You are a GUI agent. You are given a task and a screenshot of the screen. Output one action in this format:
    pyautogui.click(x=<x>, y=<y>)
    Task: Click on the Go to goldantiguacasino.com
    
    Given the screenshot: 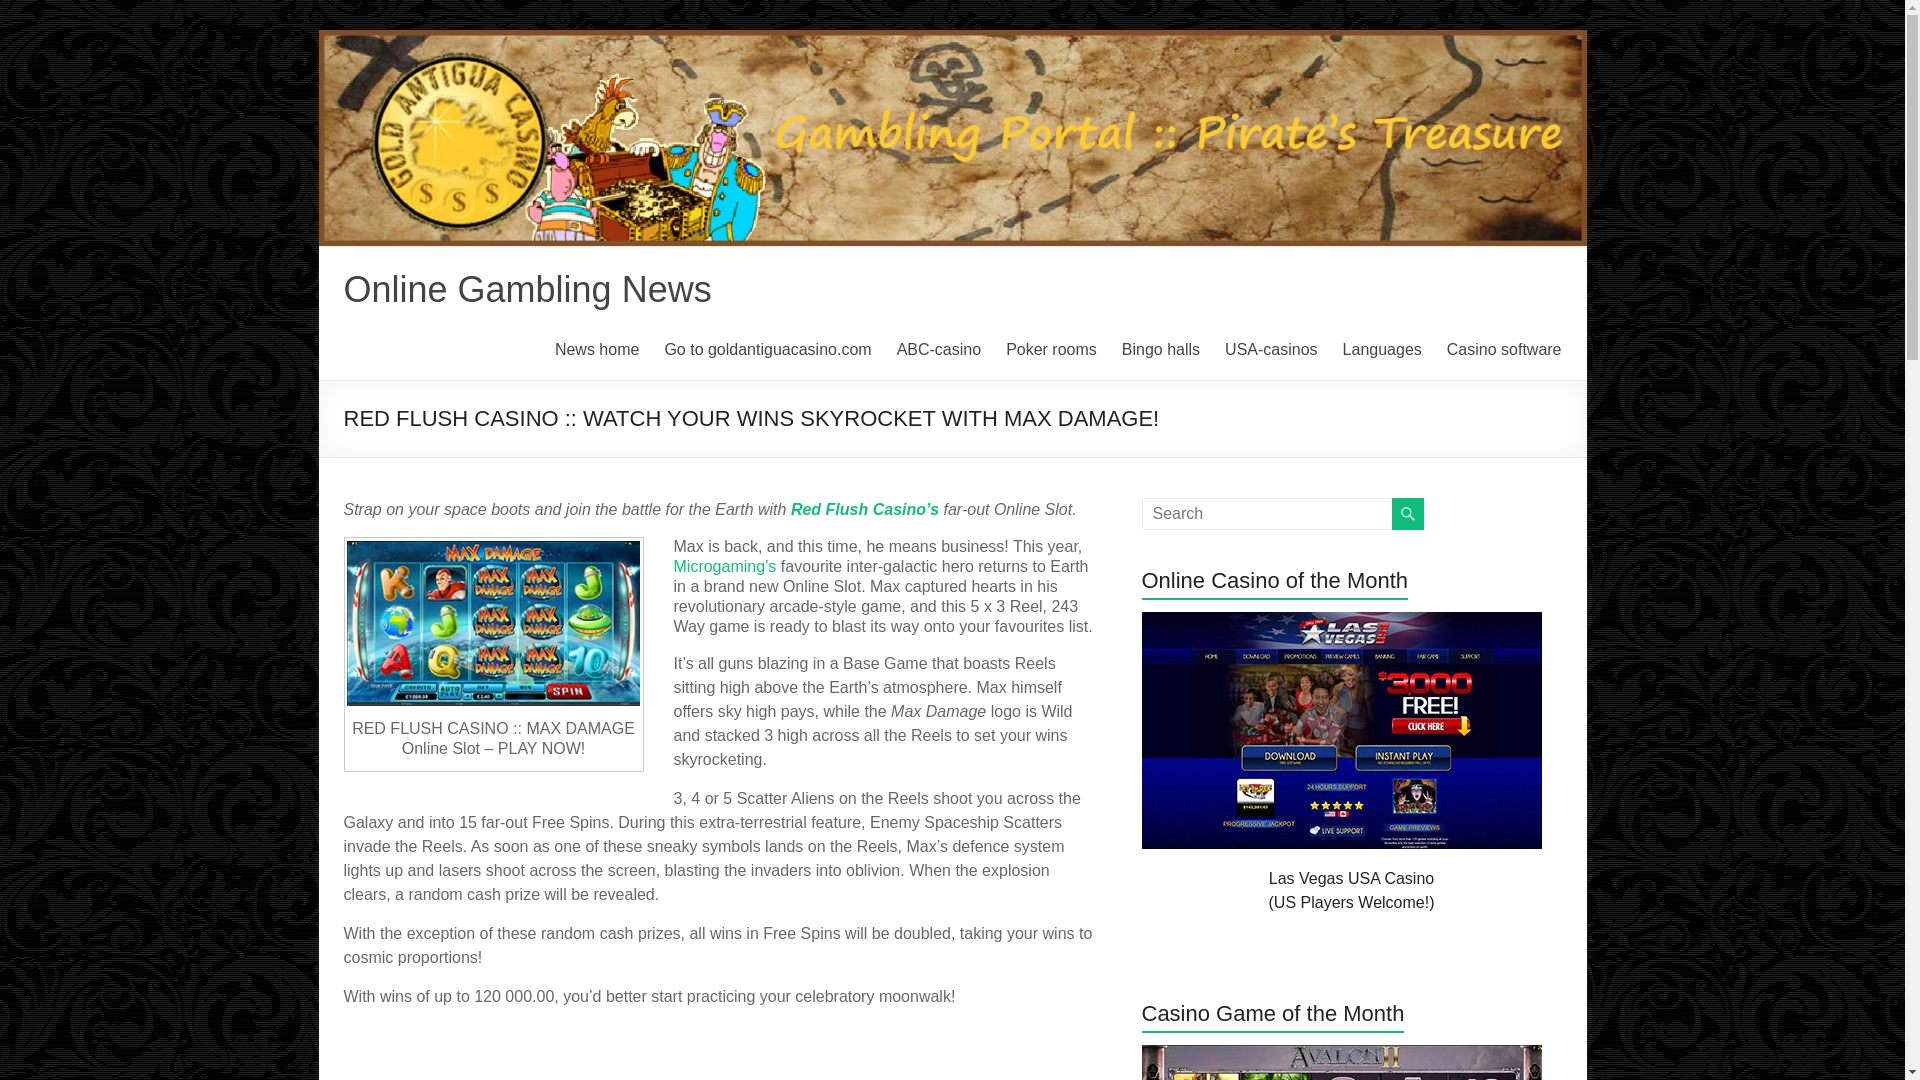 What is the action you would take?
    pyautogui.click(x=768, y=350)
    